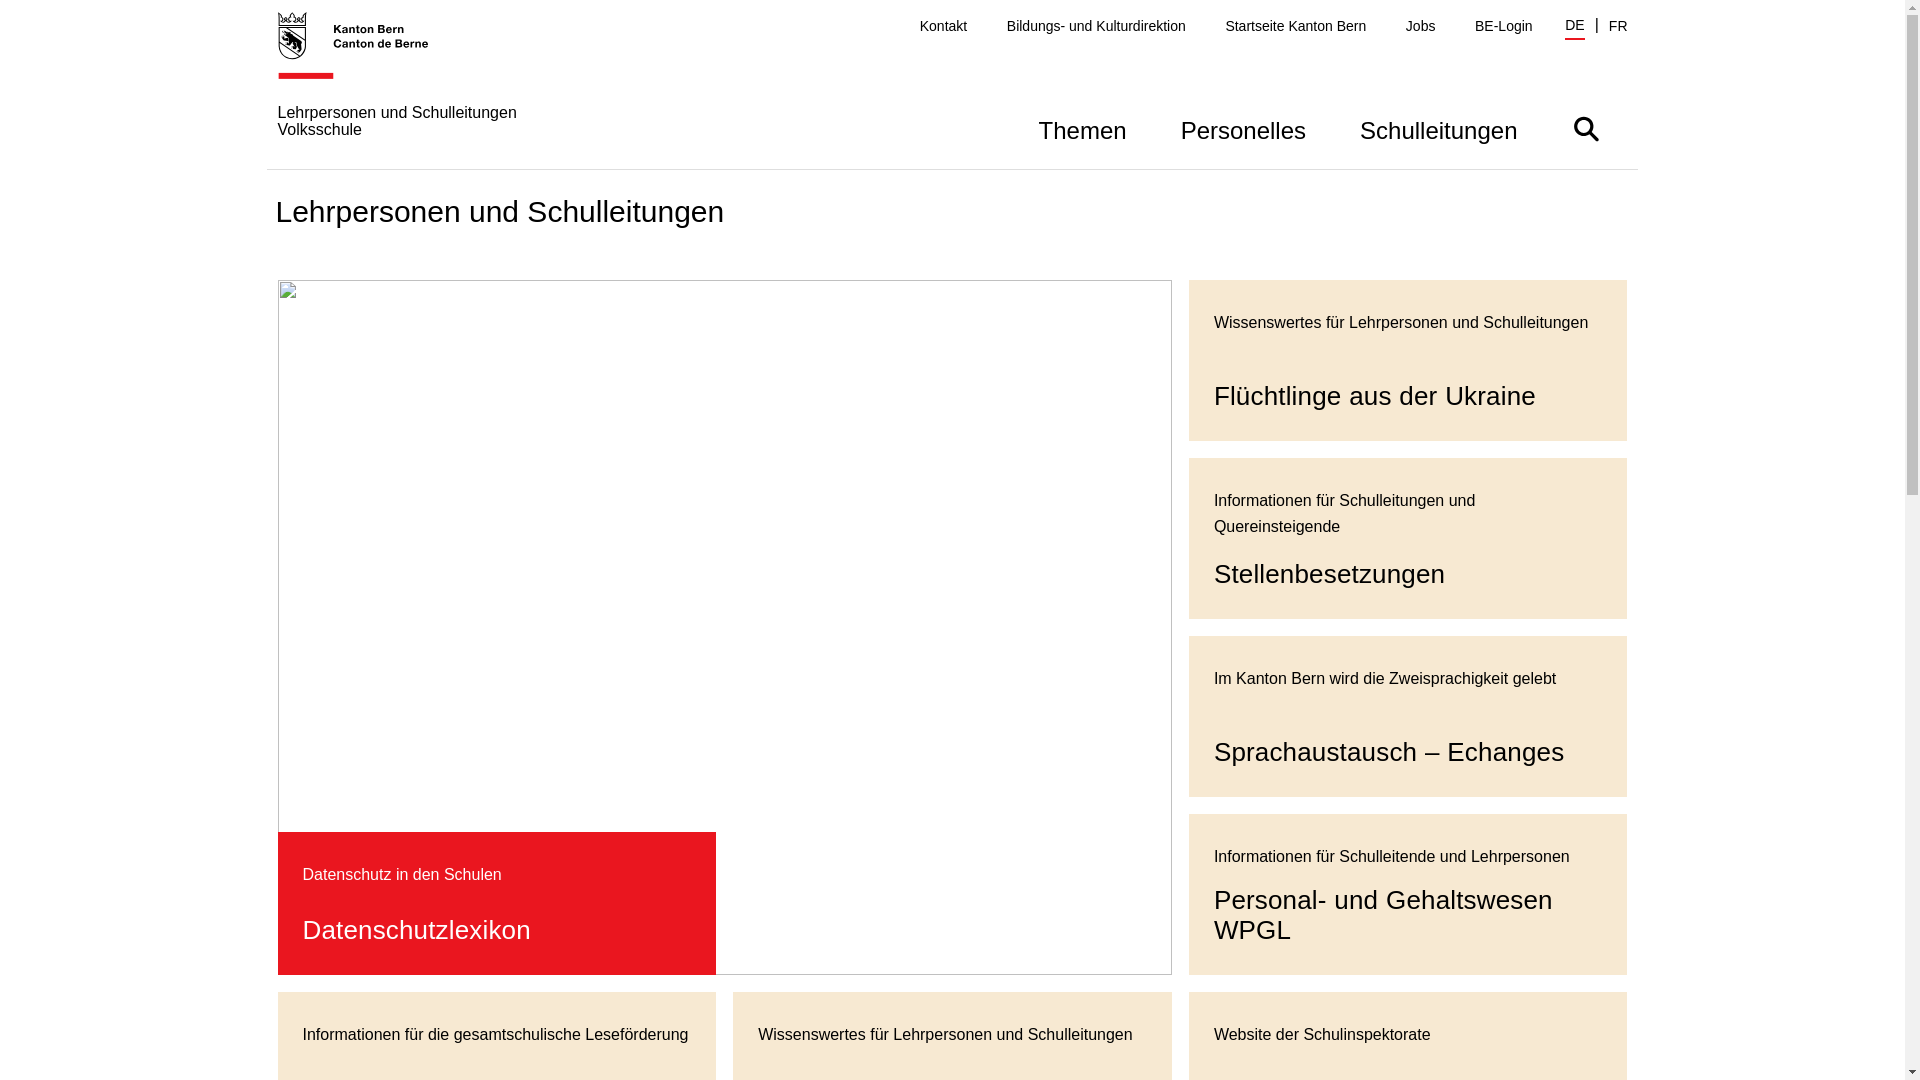 This screenshot has height=1080, width=1920. Describe the element at coordinates (1438, 128) in the screenshot. I see `Schulleitungen` at that location.